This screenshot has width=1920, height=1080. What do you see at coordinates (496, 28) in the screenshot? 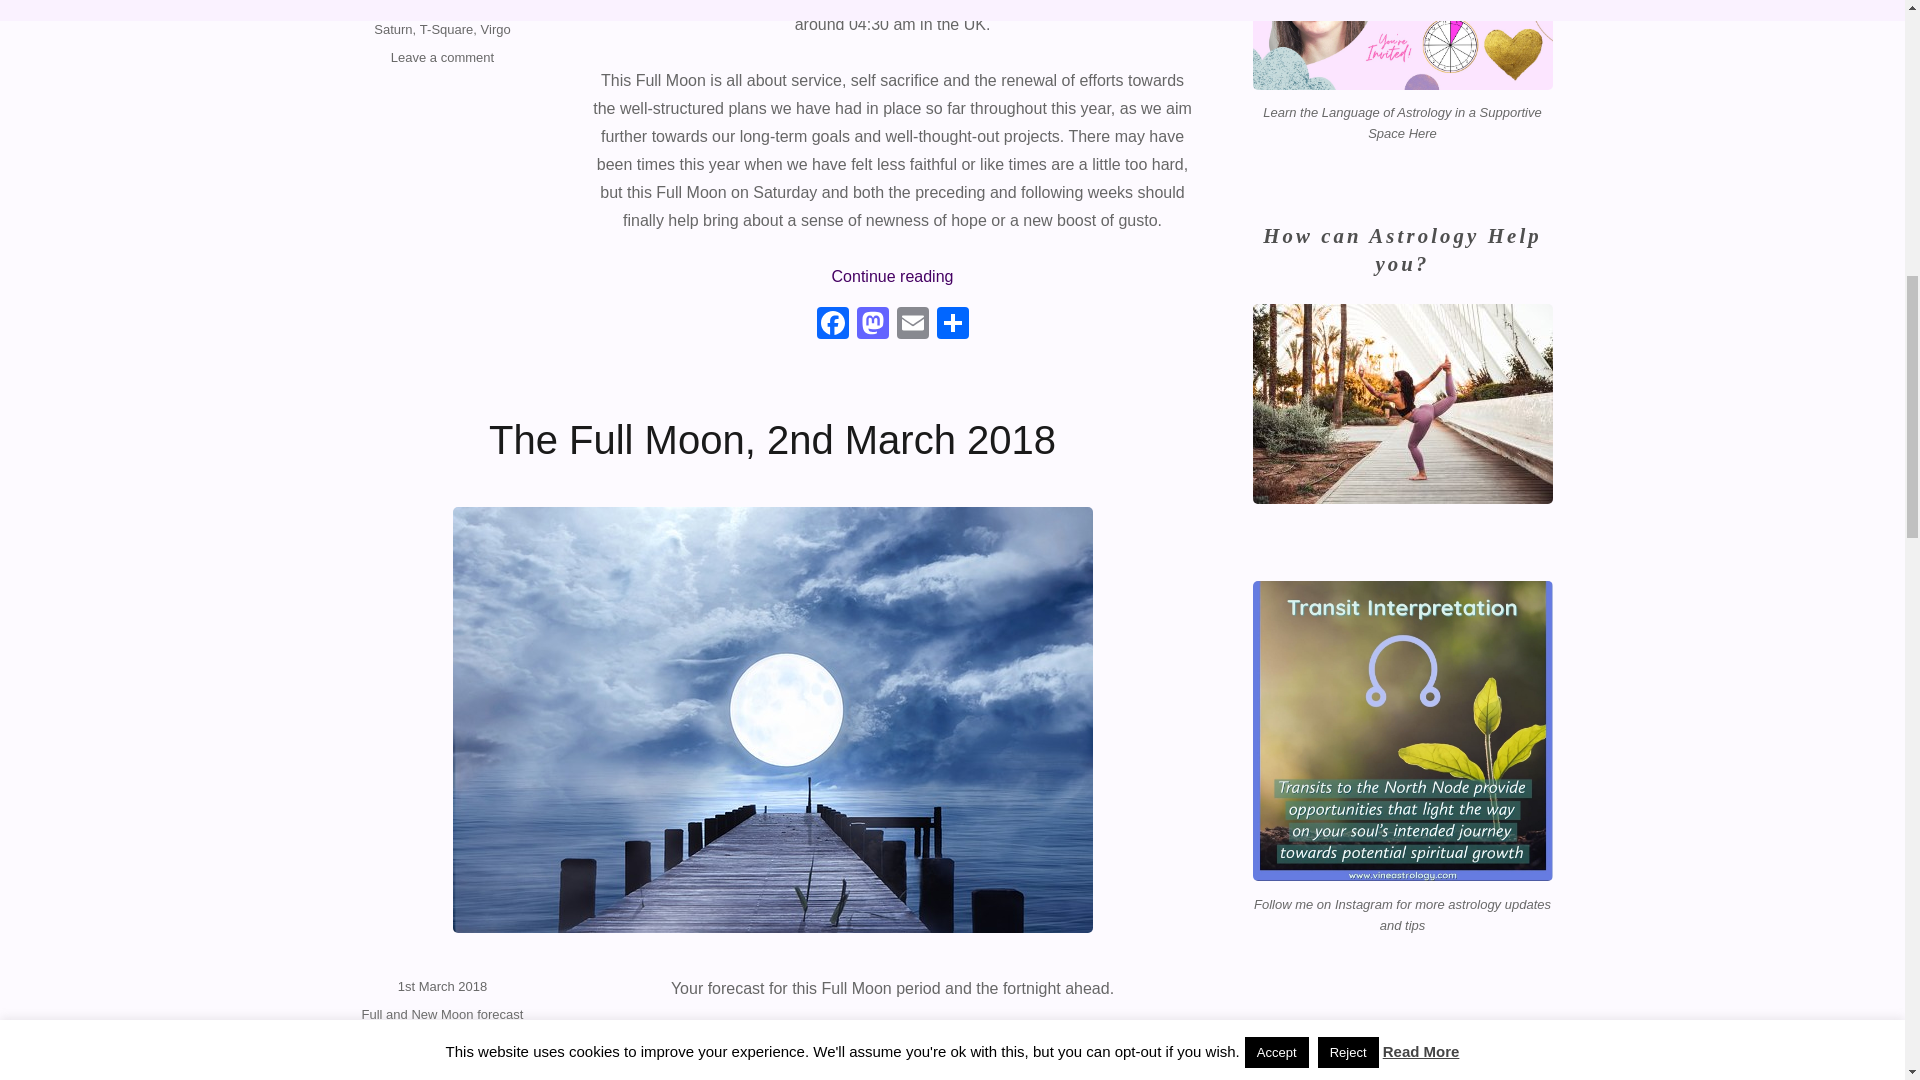
I see `Virgo` at bounding box center [496, 28].